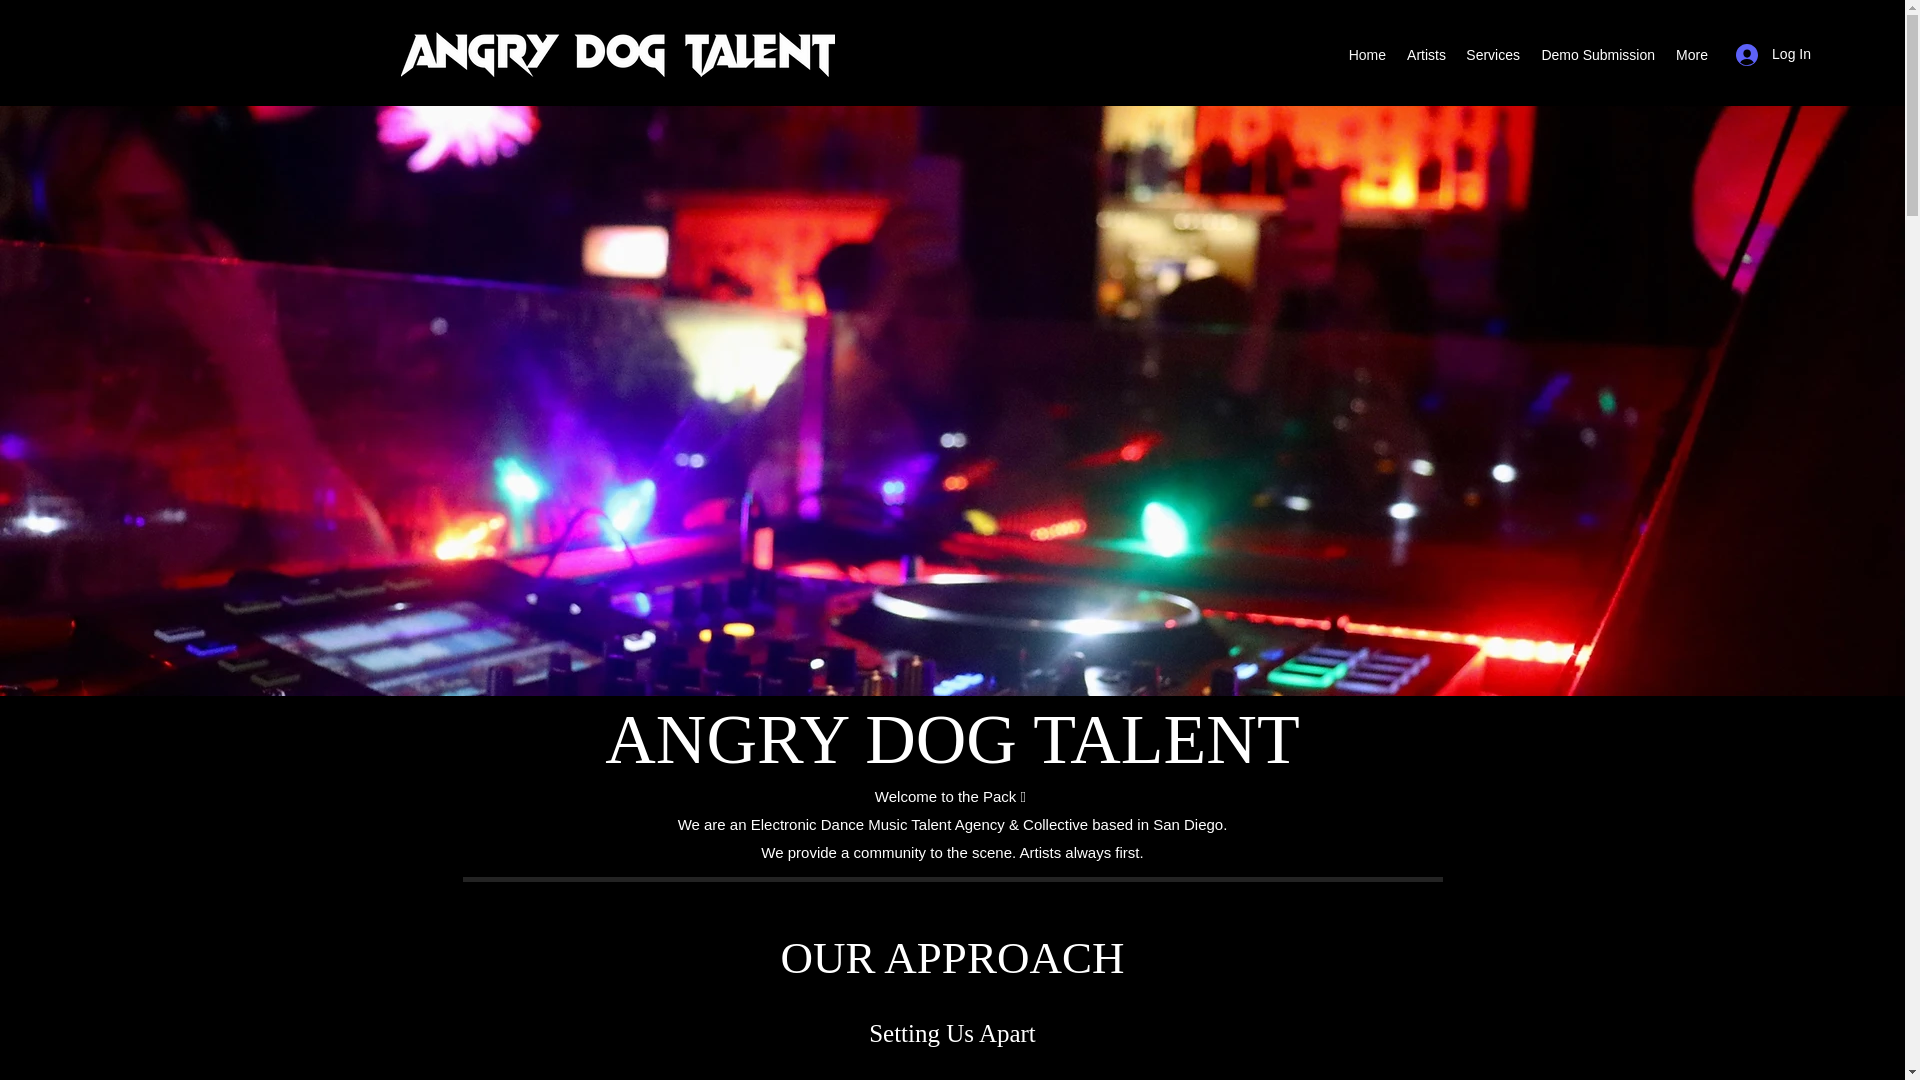 The width and height of the screenshot is (1920, 1080). What do you see at coordinates (1492, 54) in the screenshot?
I see `Services` at bounding box center [1492, 54].